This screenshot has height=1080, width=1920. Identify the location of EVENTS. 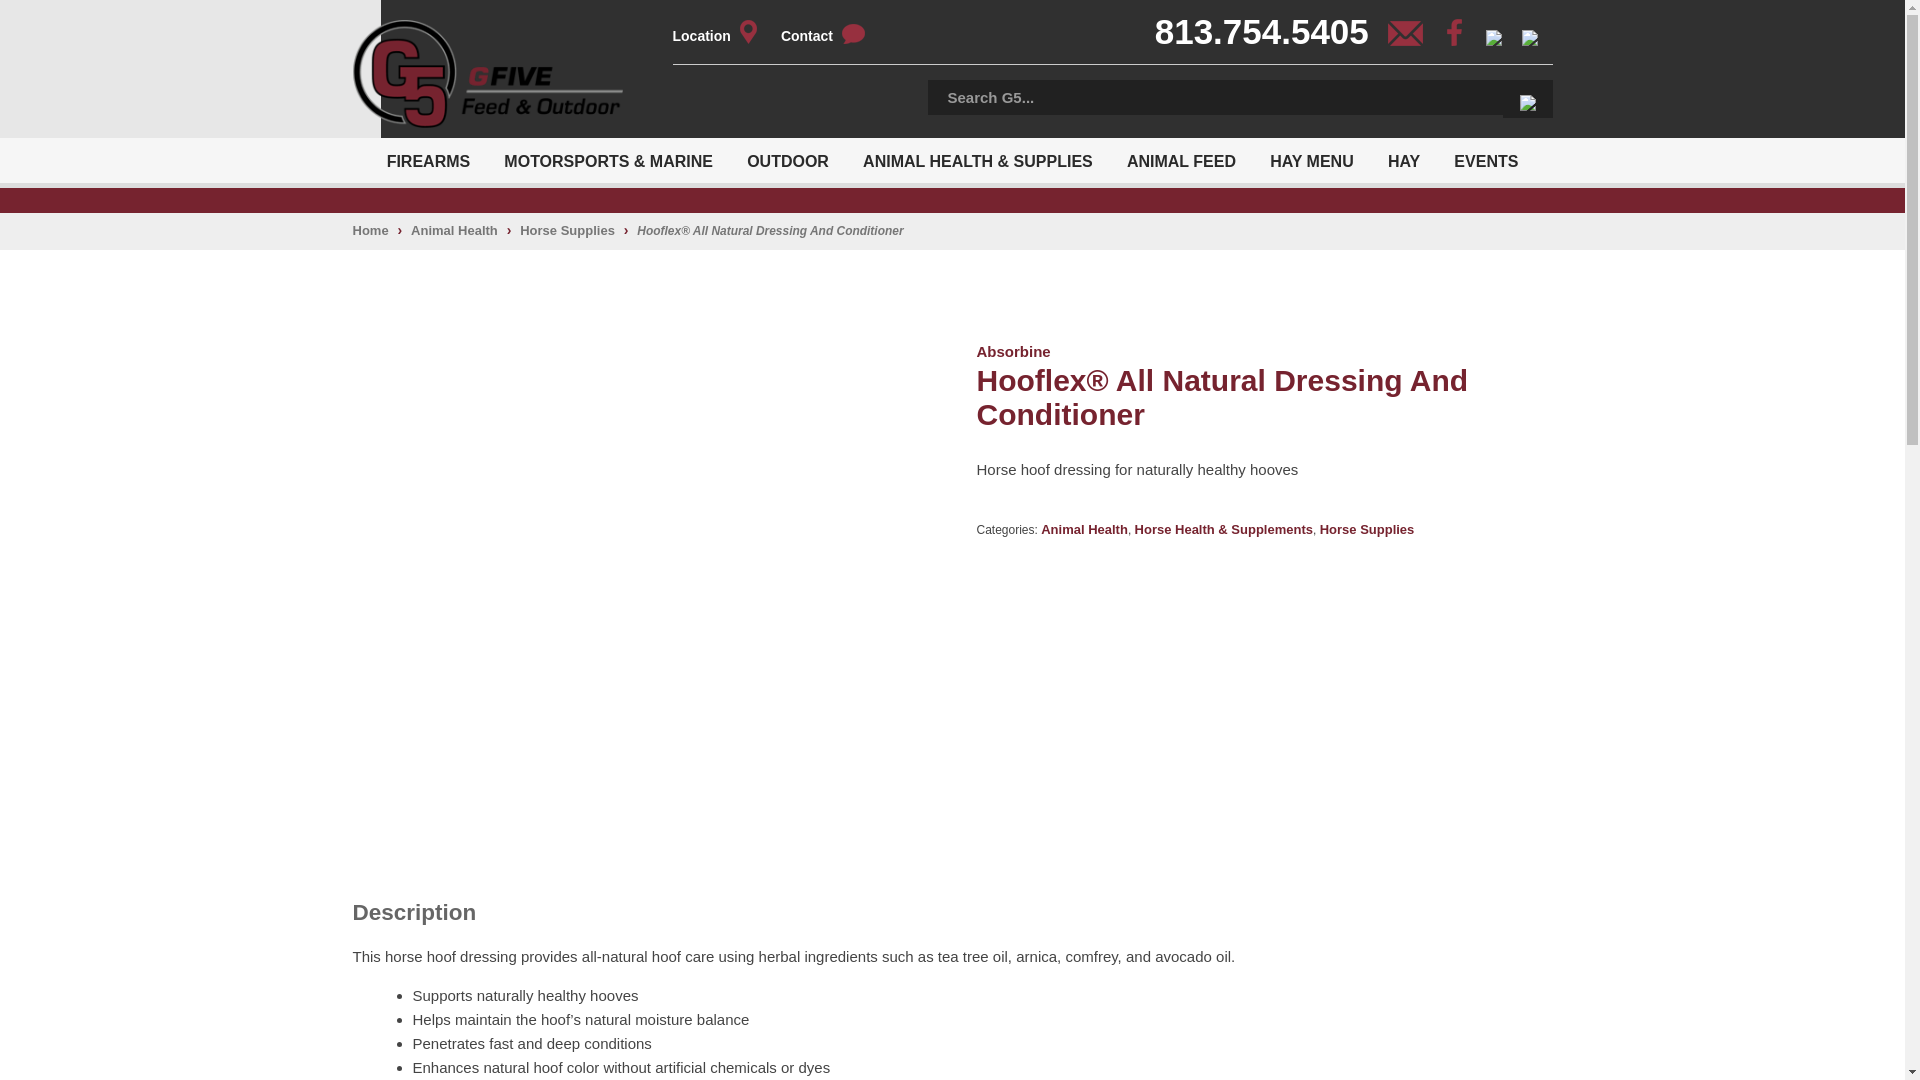
(1485, 160).